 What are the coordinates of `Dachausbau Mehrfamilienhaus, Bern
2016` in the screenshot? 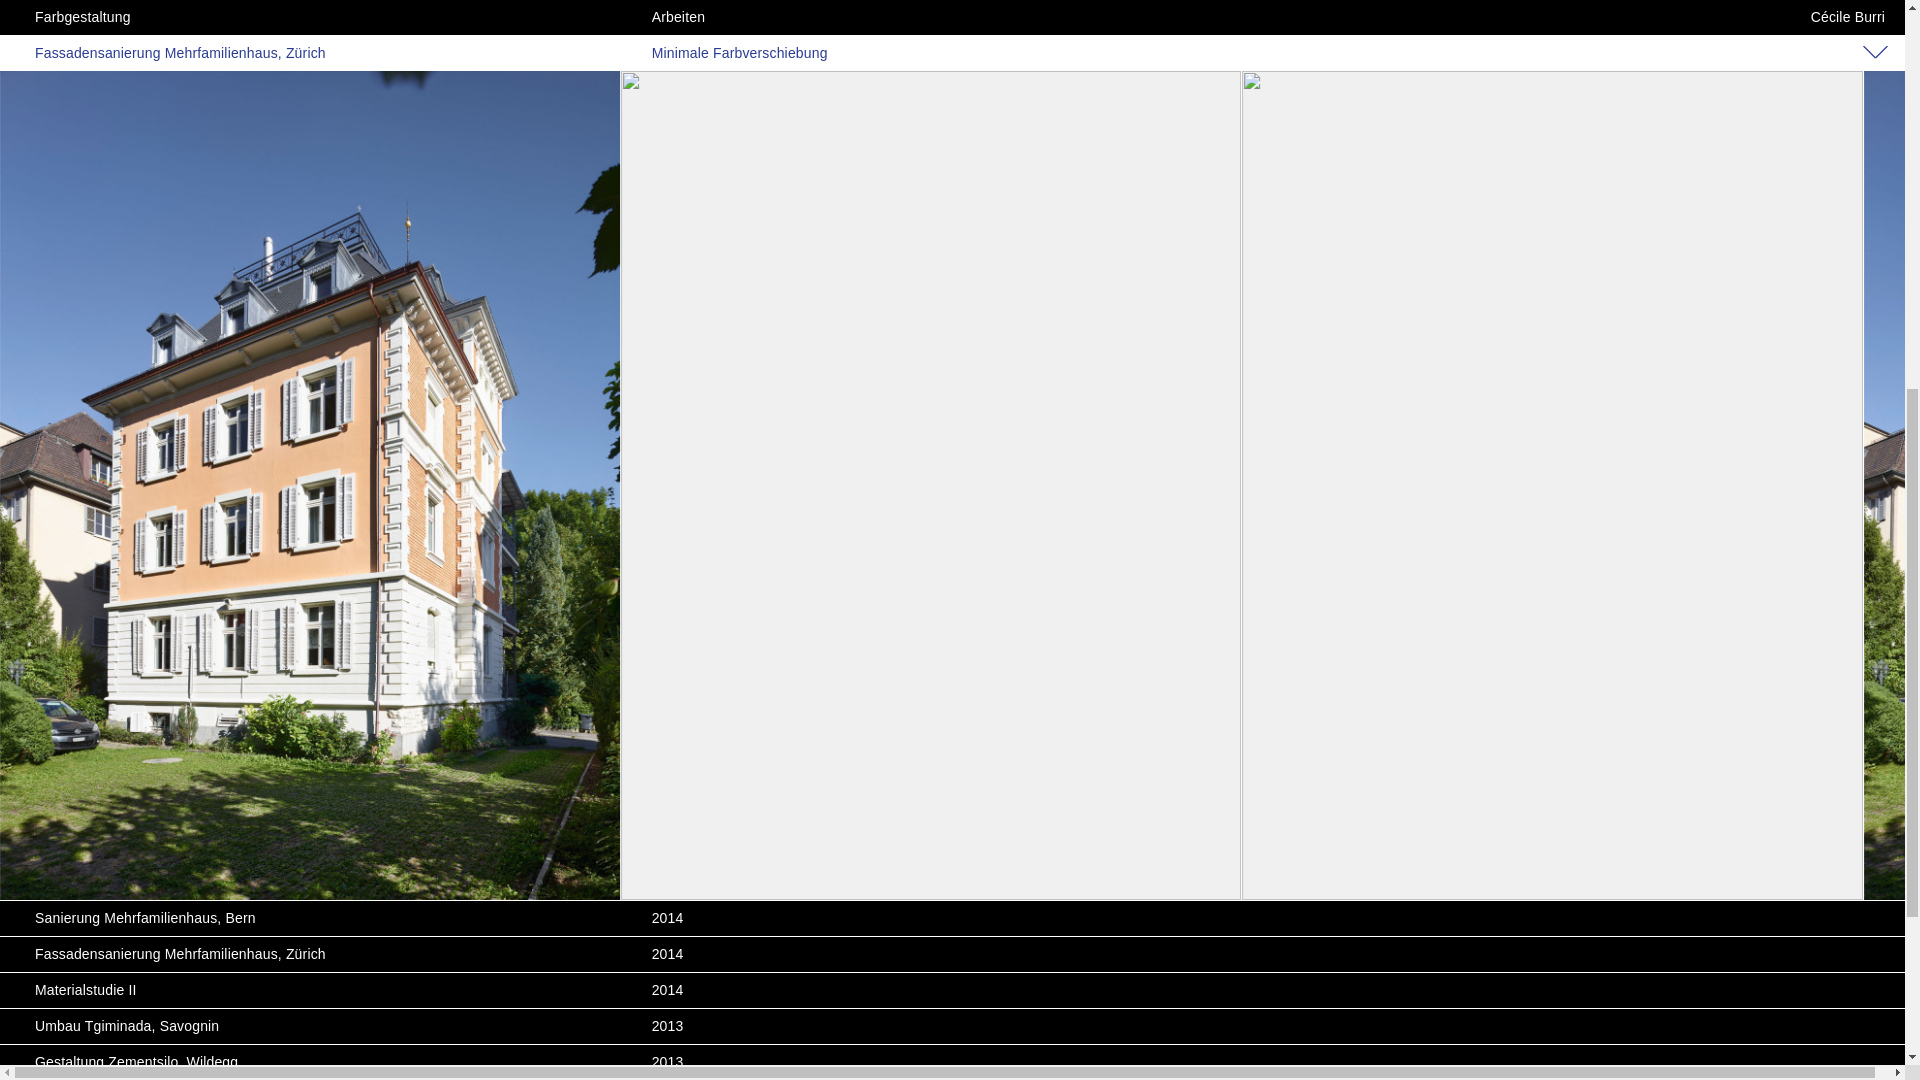 It's located at (960, 630).